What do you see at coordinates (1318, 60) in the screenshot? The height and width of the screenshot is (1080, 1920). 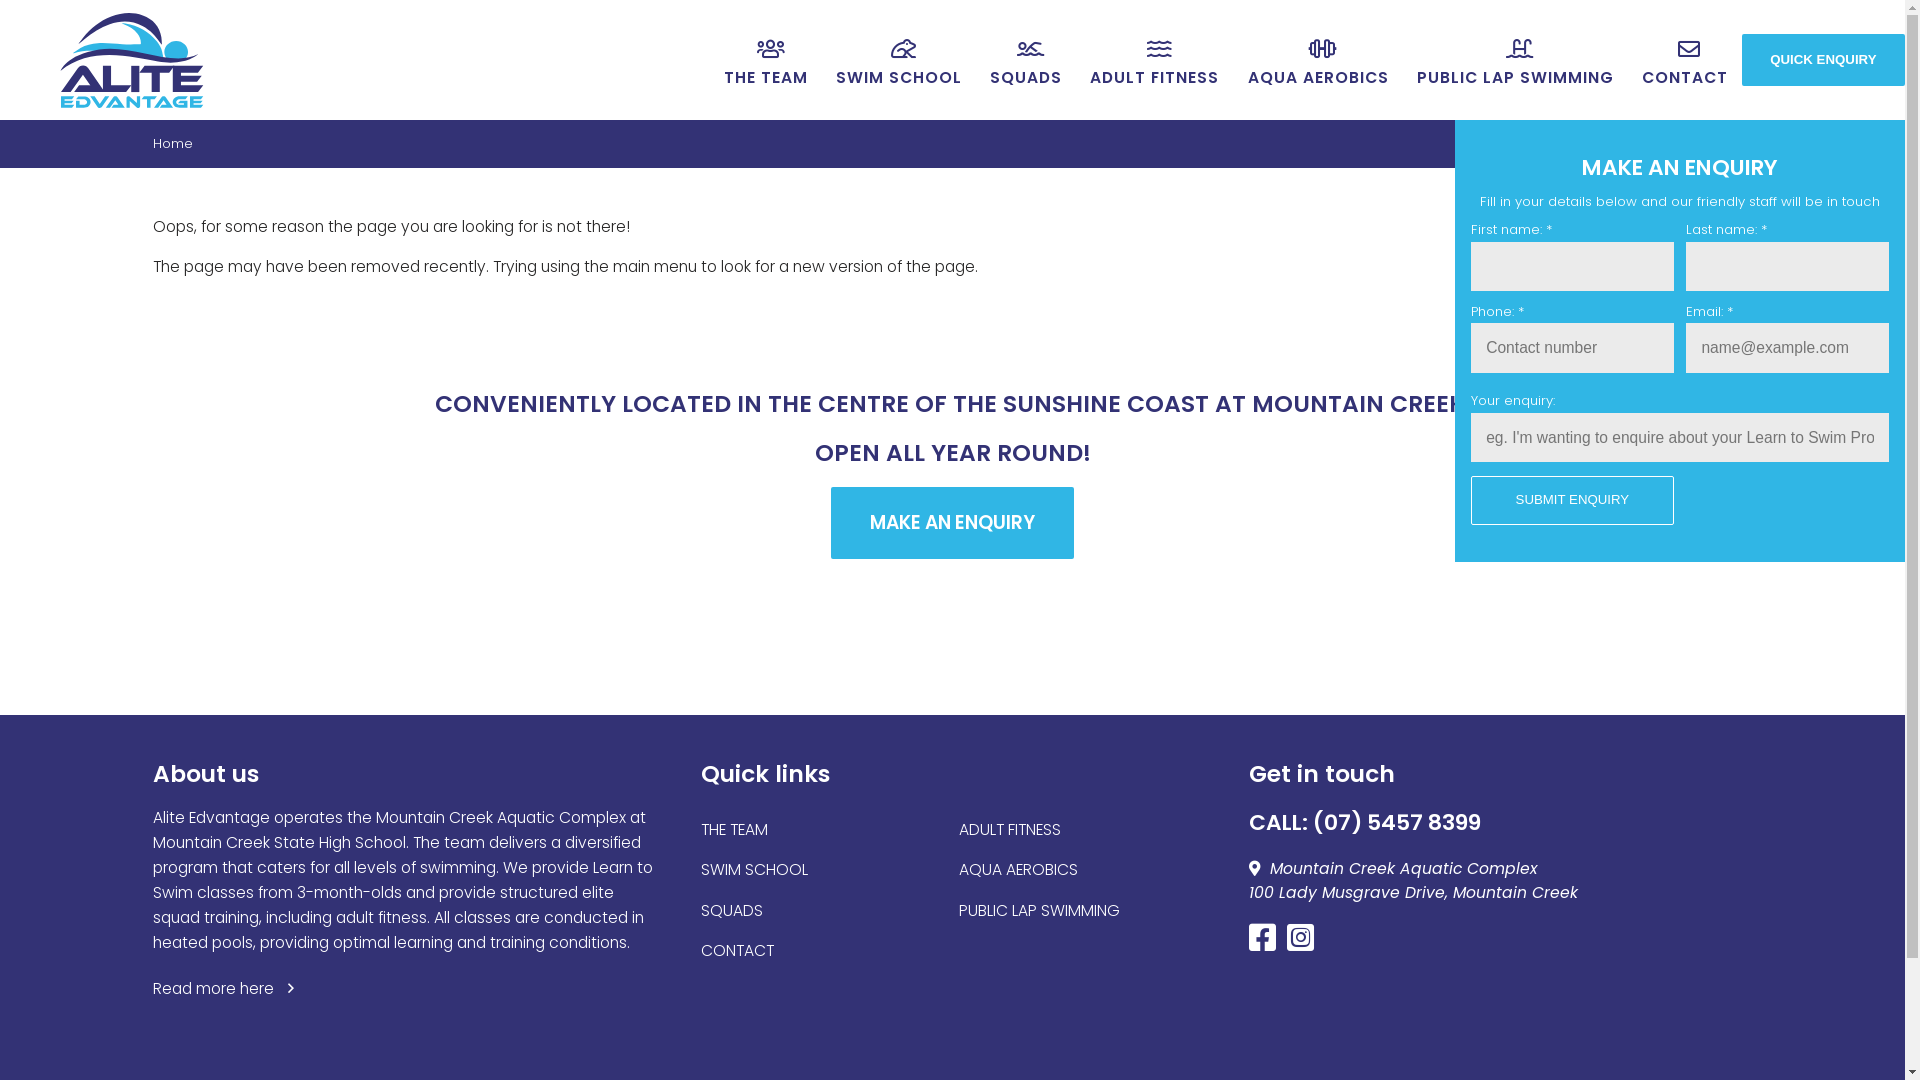 I see `AQUA AEROBICS` at bounding box center [1318, 60].